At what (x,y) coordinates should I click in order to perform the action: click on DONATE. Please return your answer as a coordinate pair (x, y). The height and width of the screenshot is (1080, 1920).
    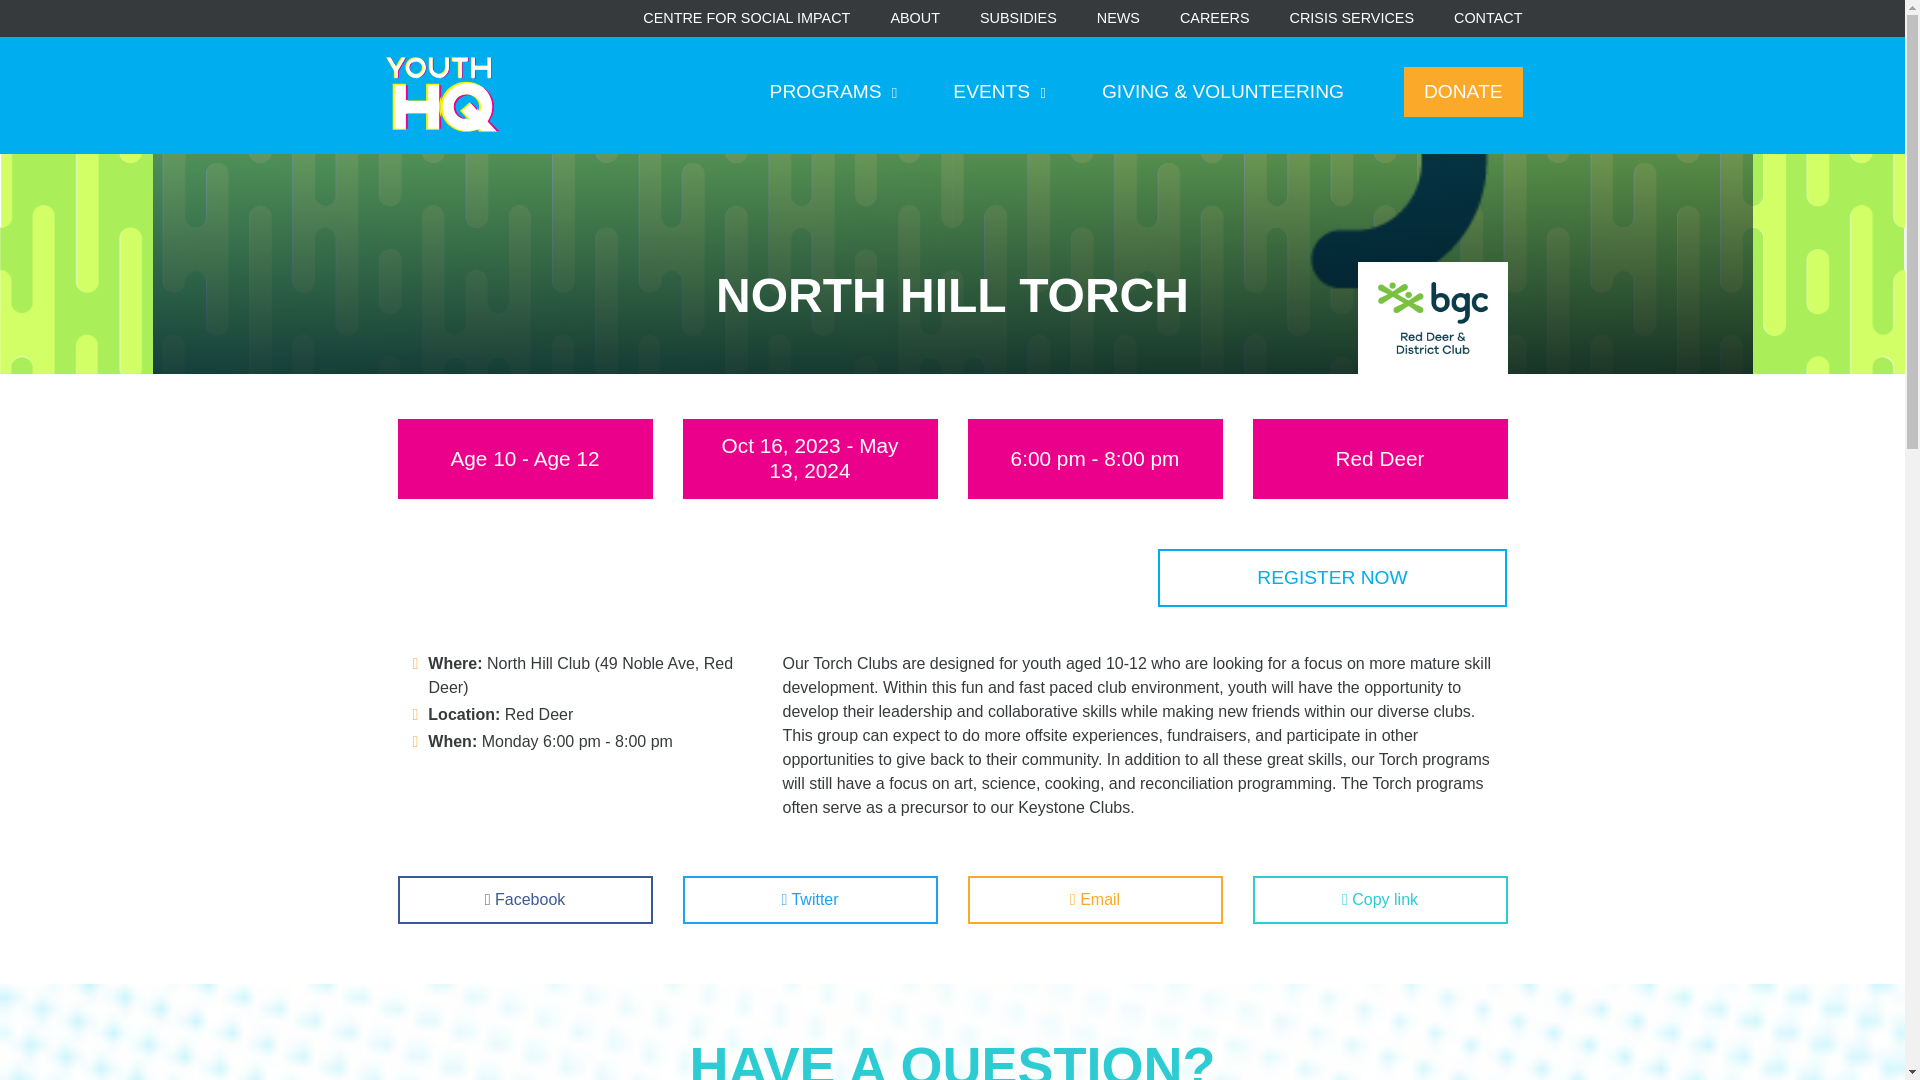
    Looking at the image, I should click on (1462, 92).